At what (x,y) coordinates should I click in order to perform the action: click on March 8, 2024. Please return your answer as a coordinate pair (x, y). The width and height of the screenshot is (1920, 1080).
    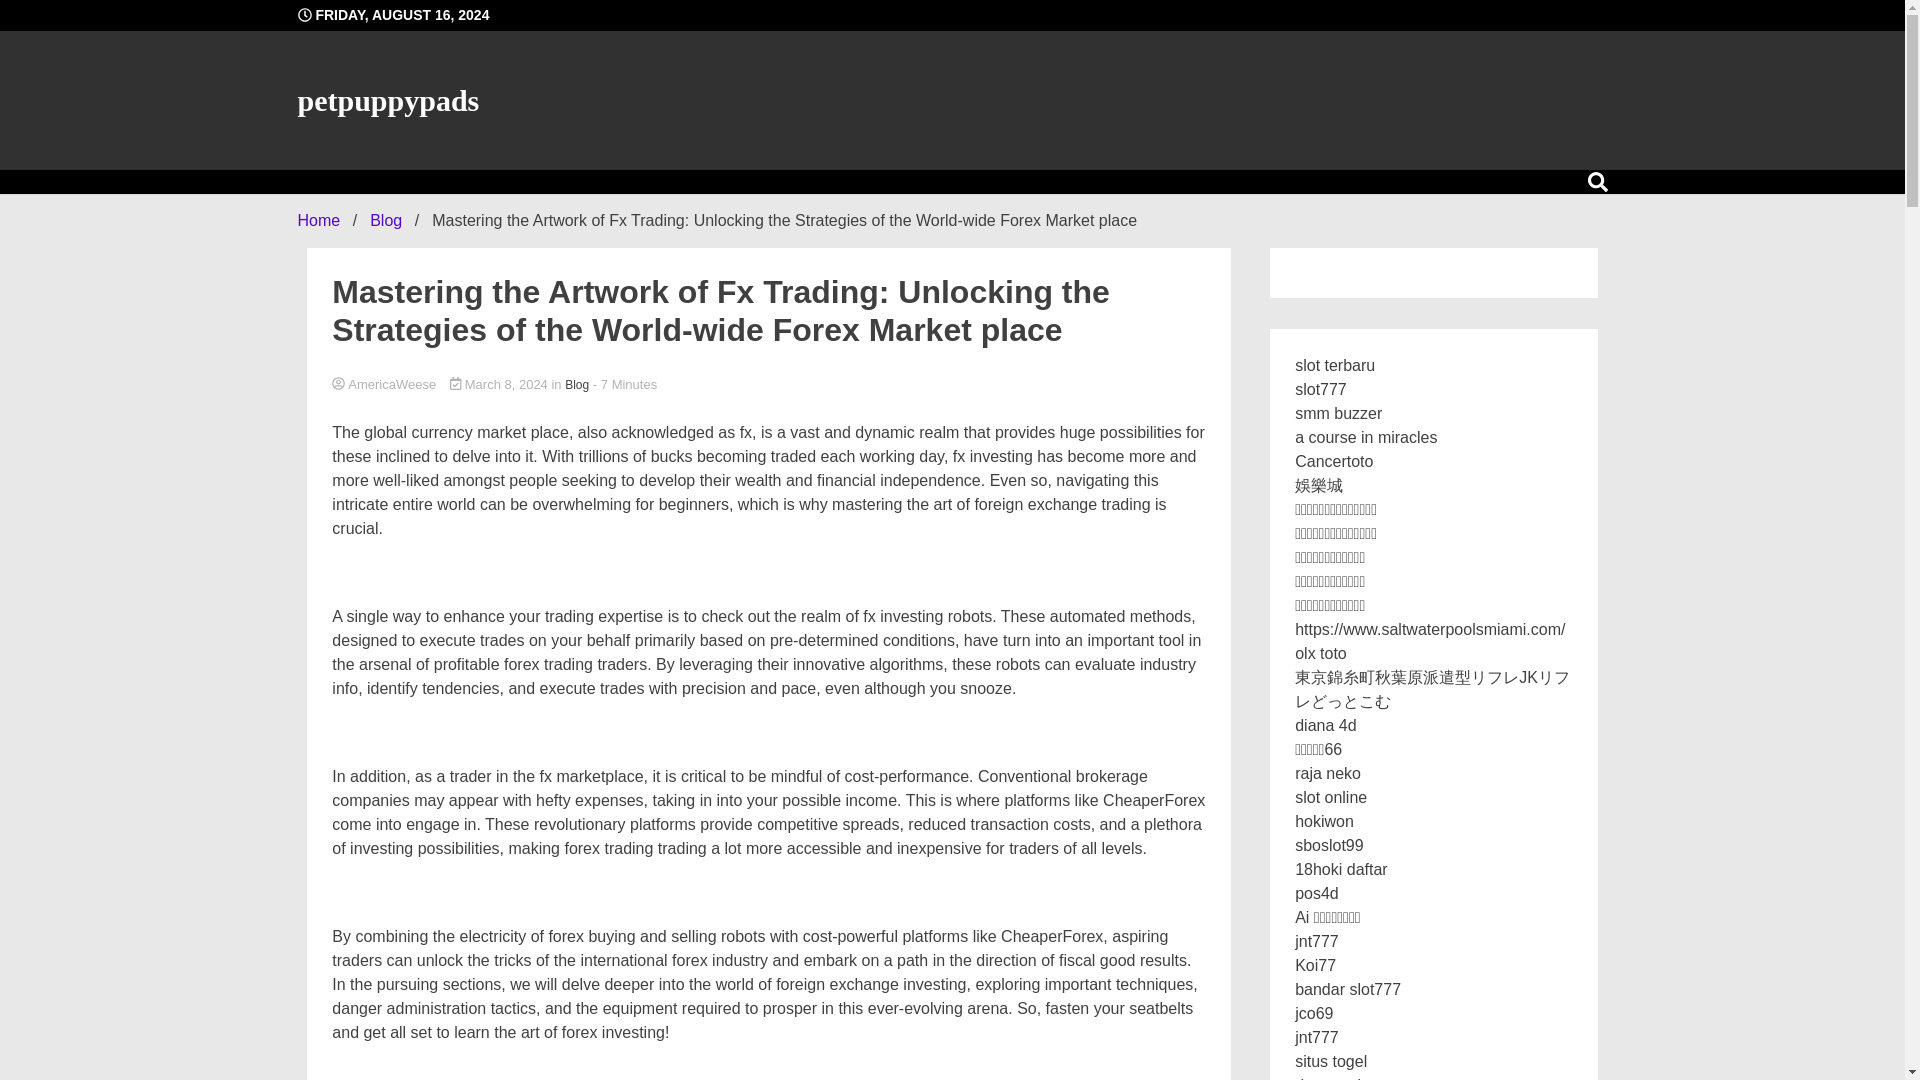
    Looking at the image, I should click on (500, 384).